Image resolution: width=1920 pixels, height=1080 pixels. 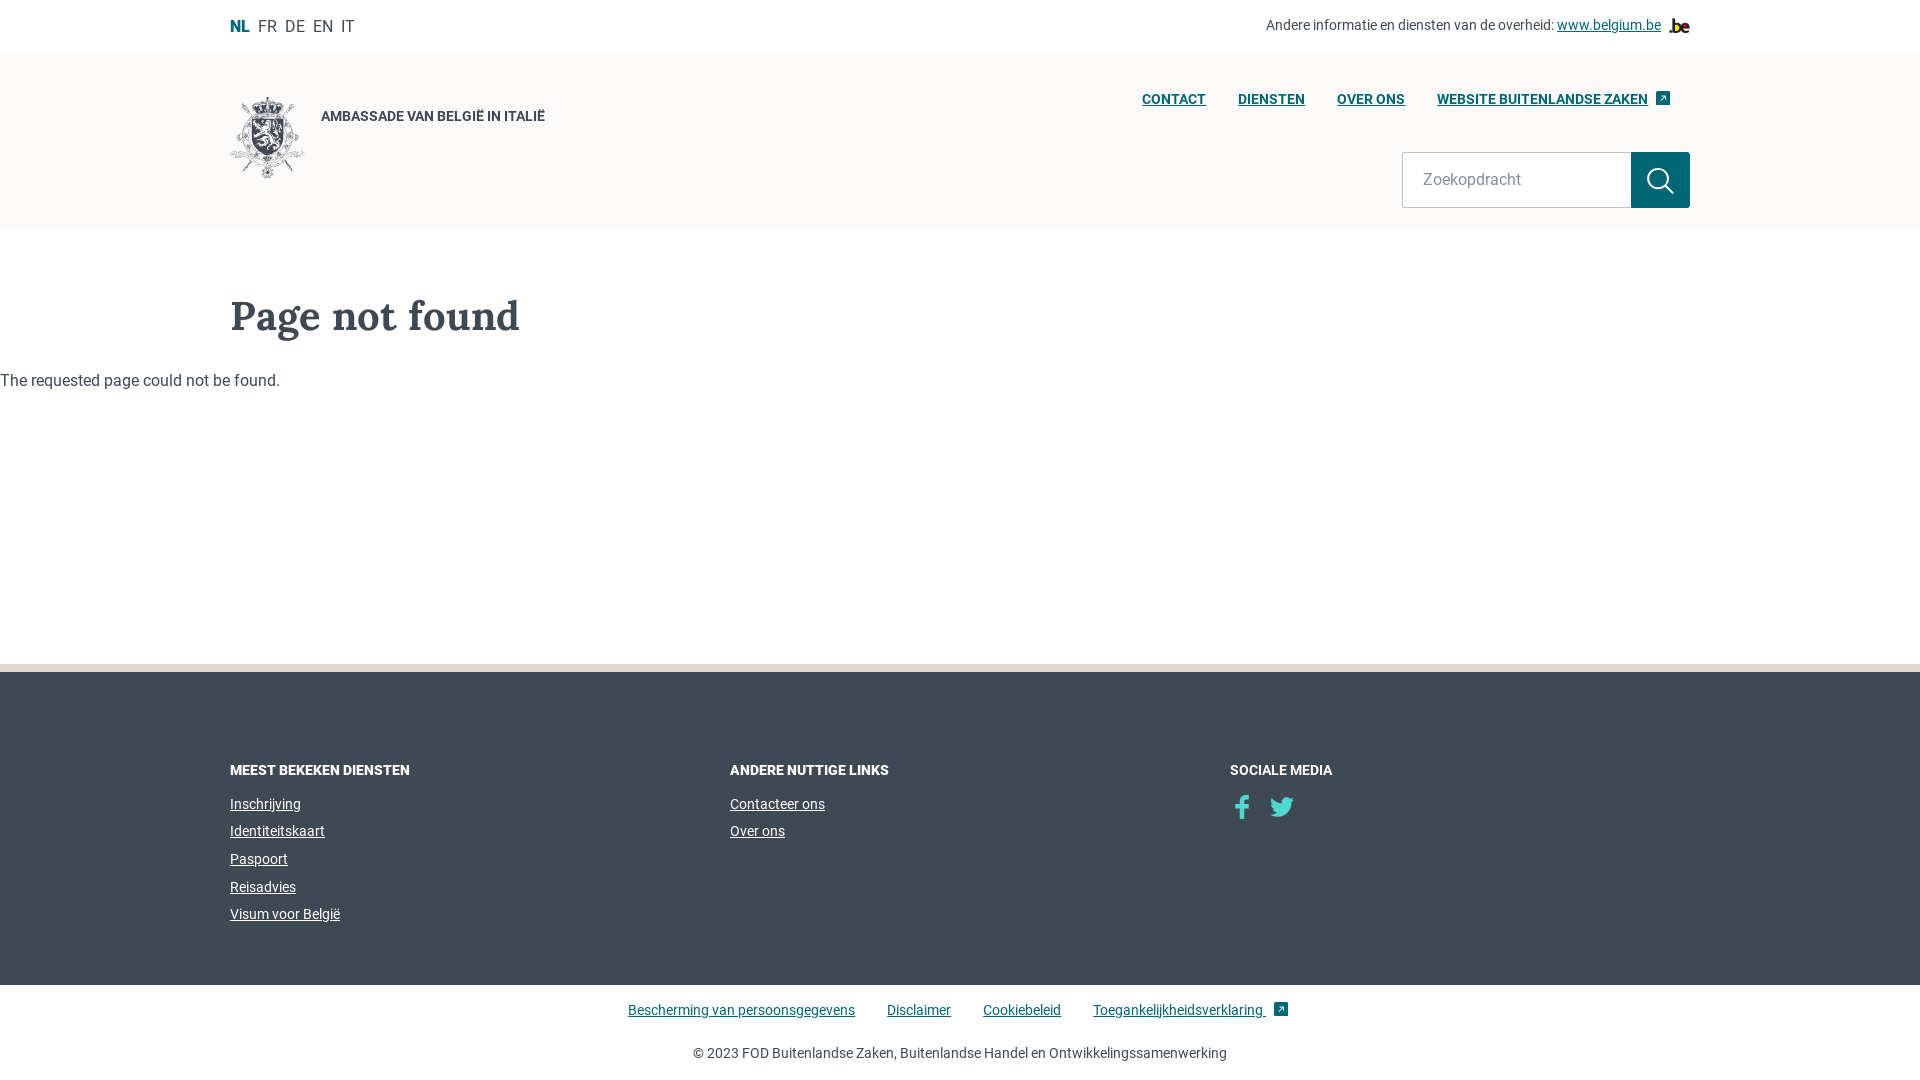 I want to click on DIENSTEN, so click(x=1272, y=105).